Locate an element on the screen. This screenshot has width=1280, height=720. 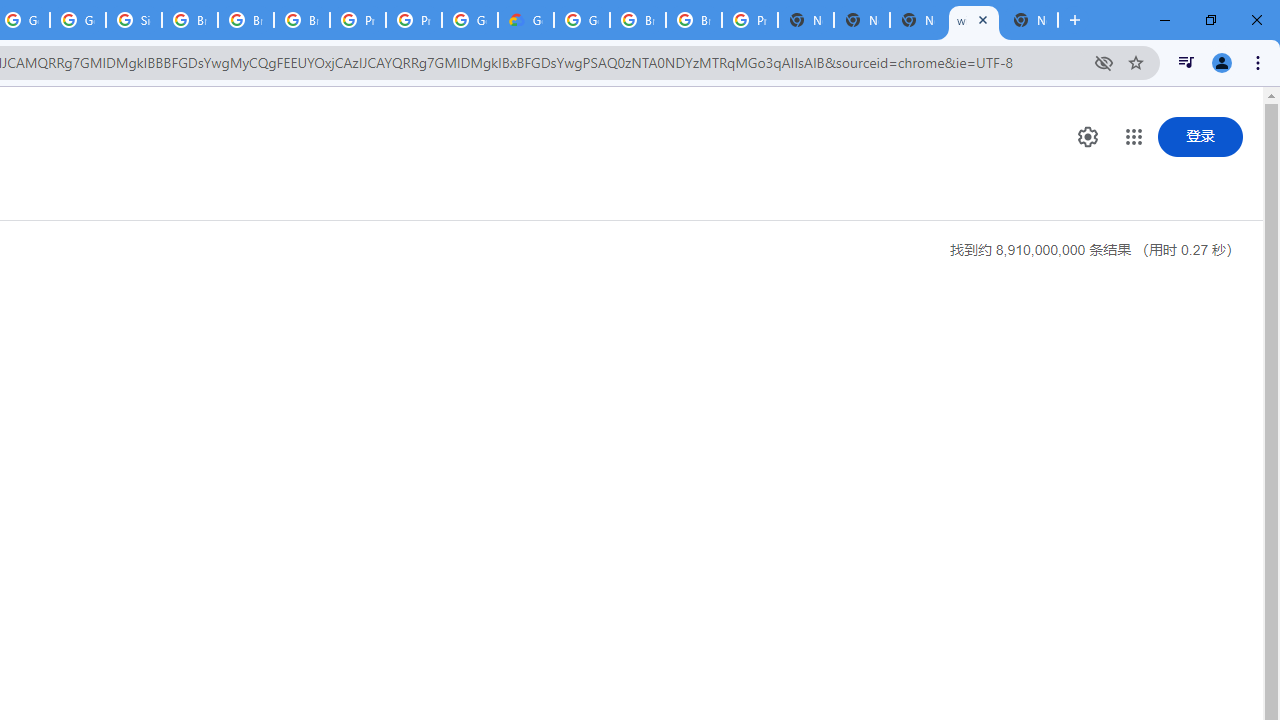
Google Cloud Platform is located at coordinates (582, 20).